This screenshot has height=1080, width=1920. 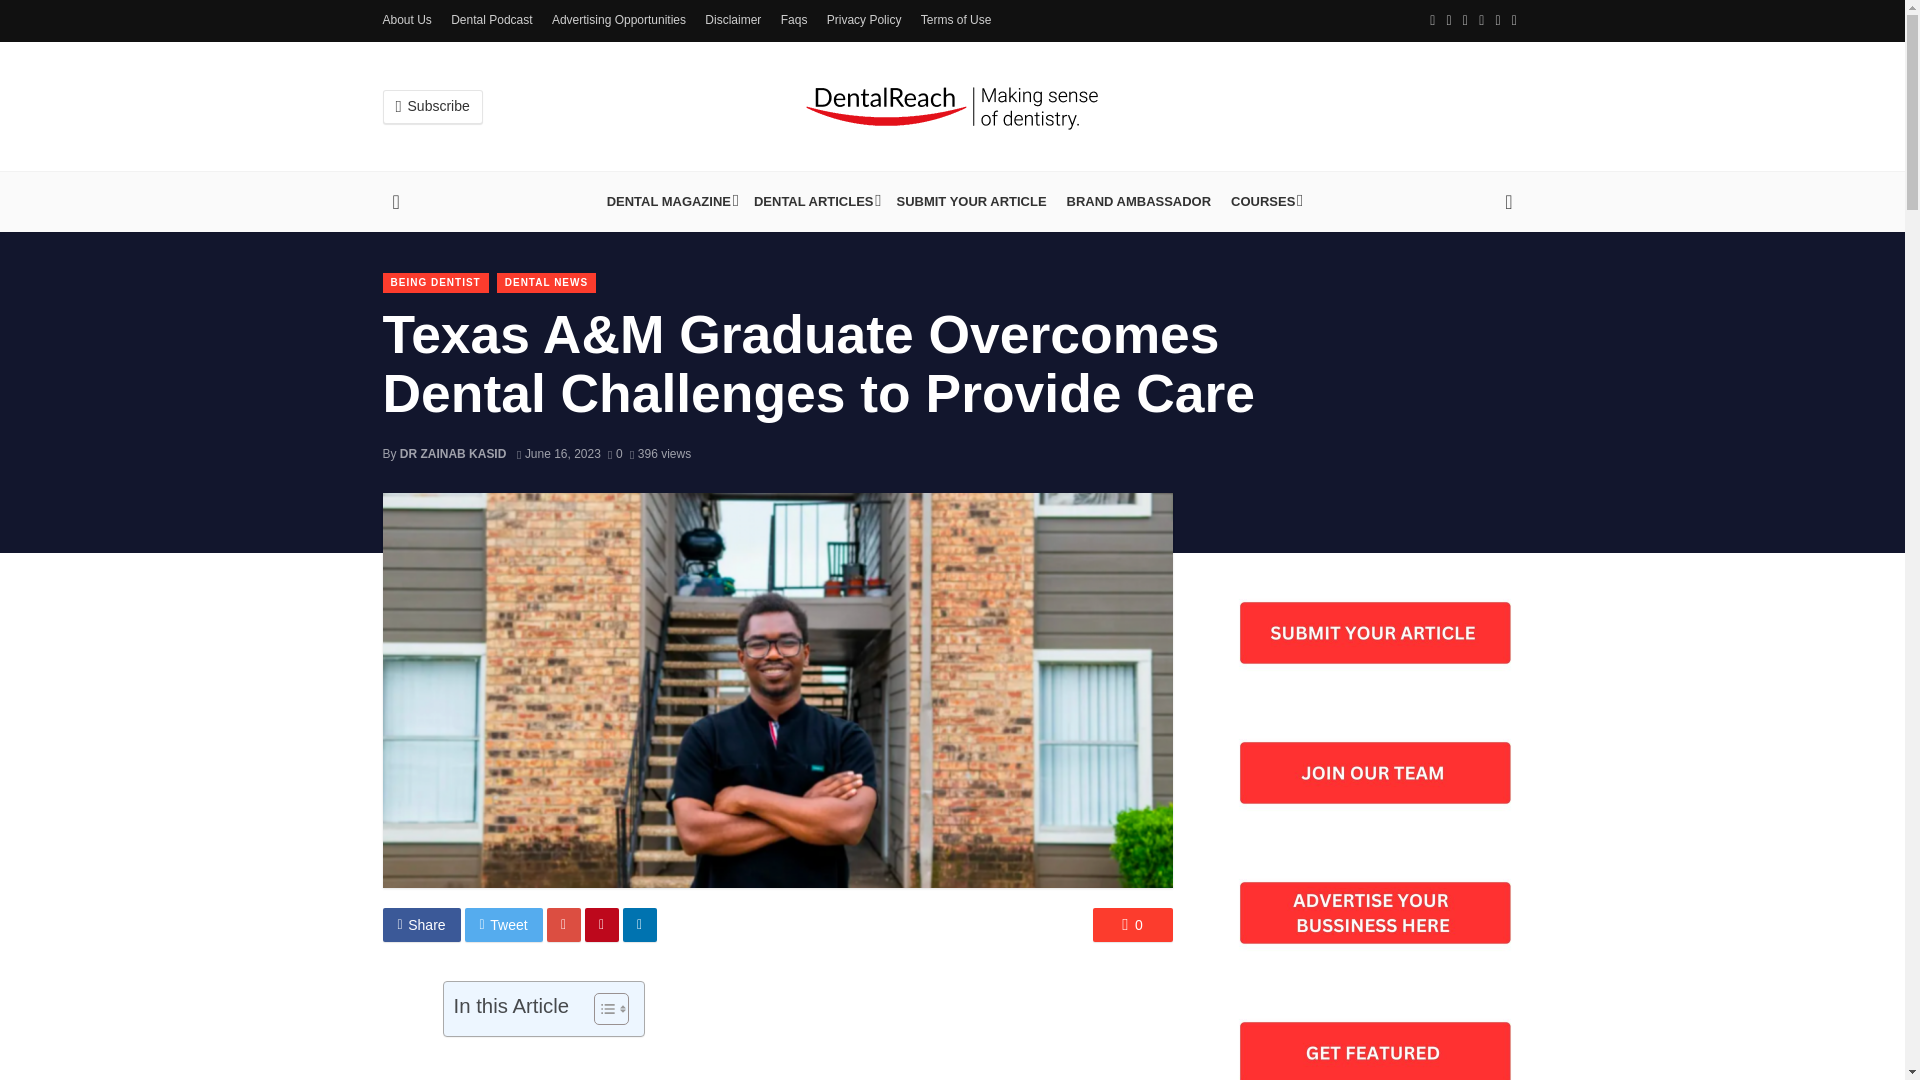 I want to click on Faqs, so click(x=794, y=20).